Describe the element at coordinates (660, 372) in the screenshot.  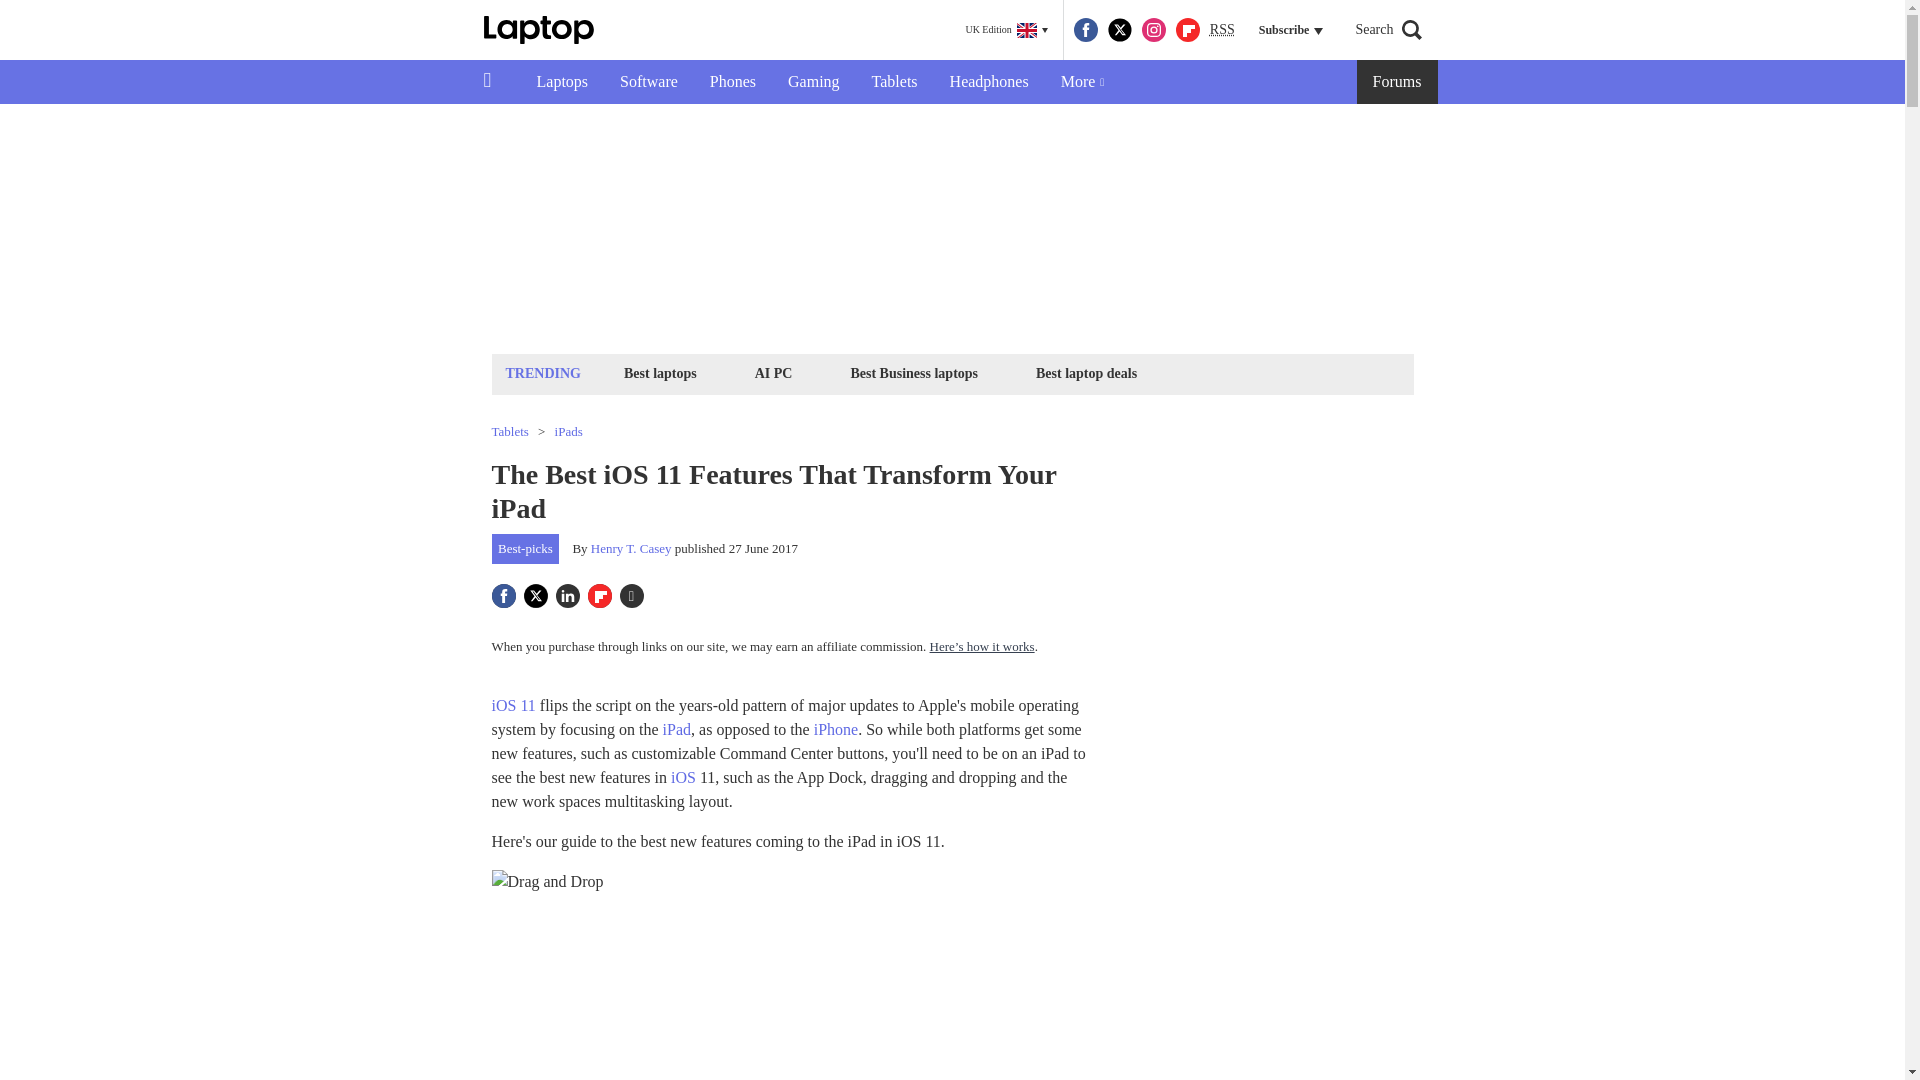
I see `Best laptops` at that location.